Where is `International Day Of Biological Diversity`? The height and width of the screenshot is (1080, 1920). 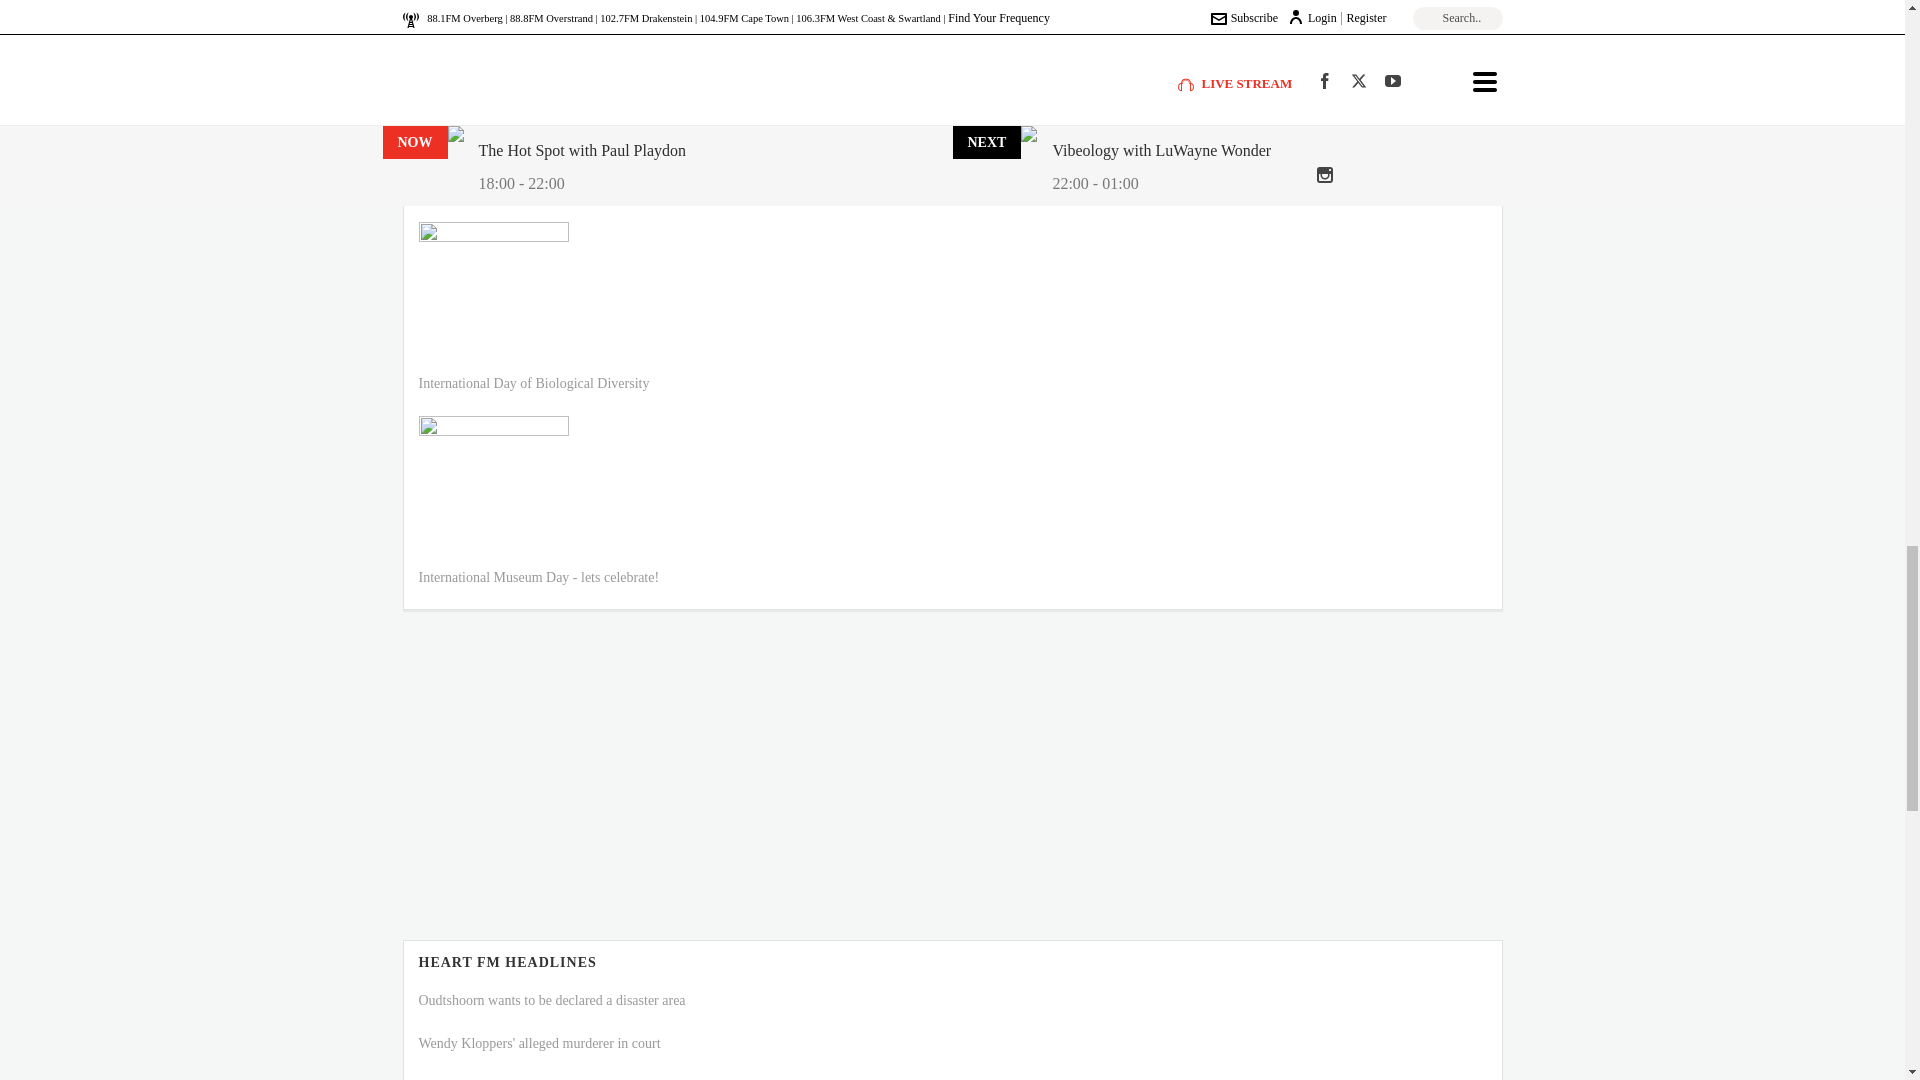 International Day Of Biological Diversity is located at coordinates (493, 296).